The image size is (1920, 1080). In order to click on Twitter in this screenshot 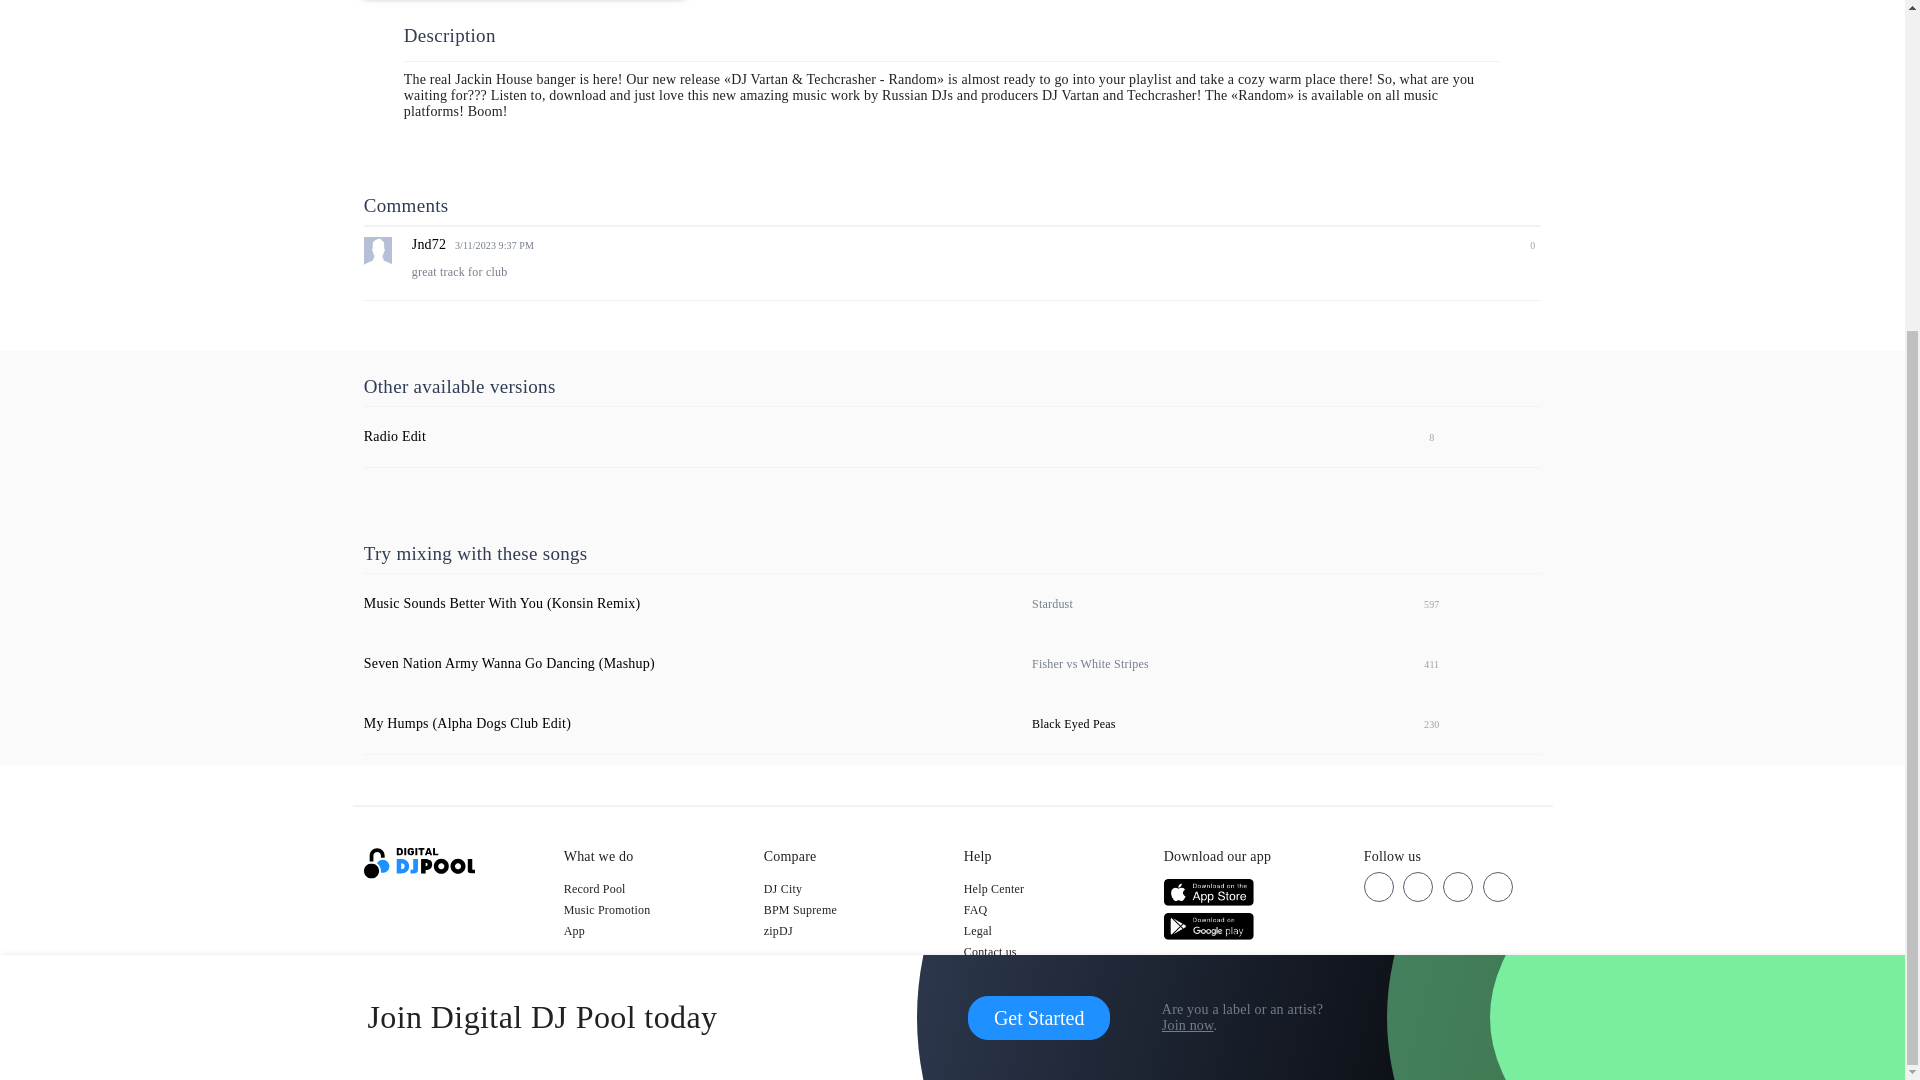, I will do `click(1418, 886)`.